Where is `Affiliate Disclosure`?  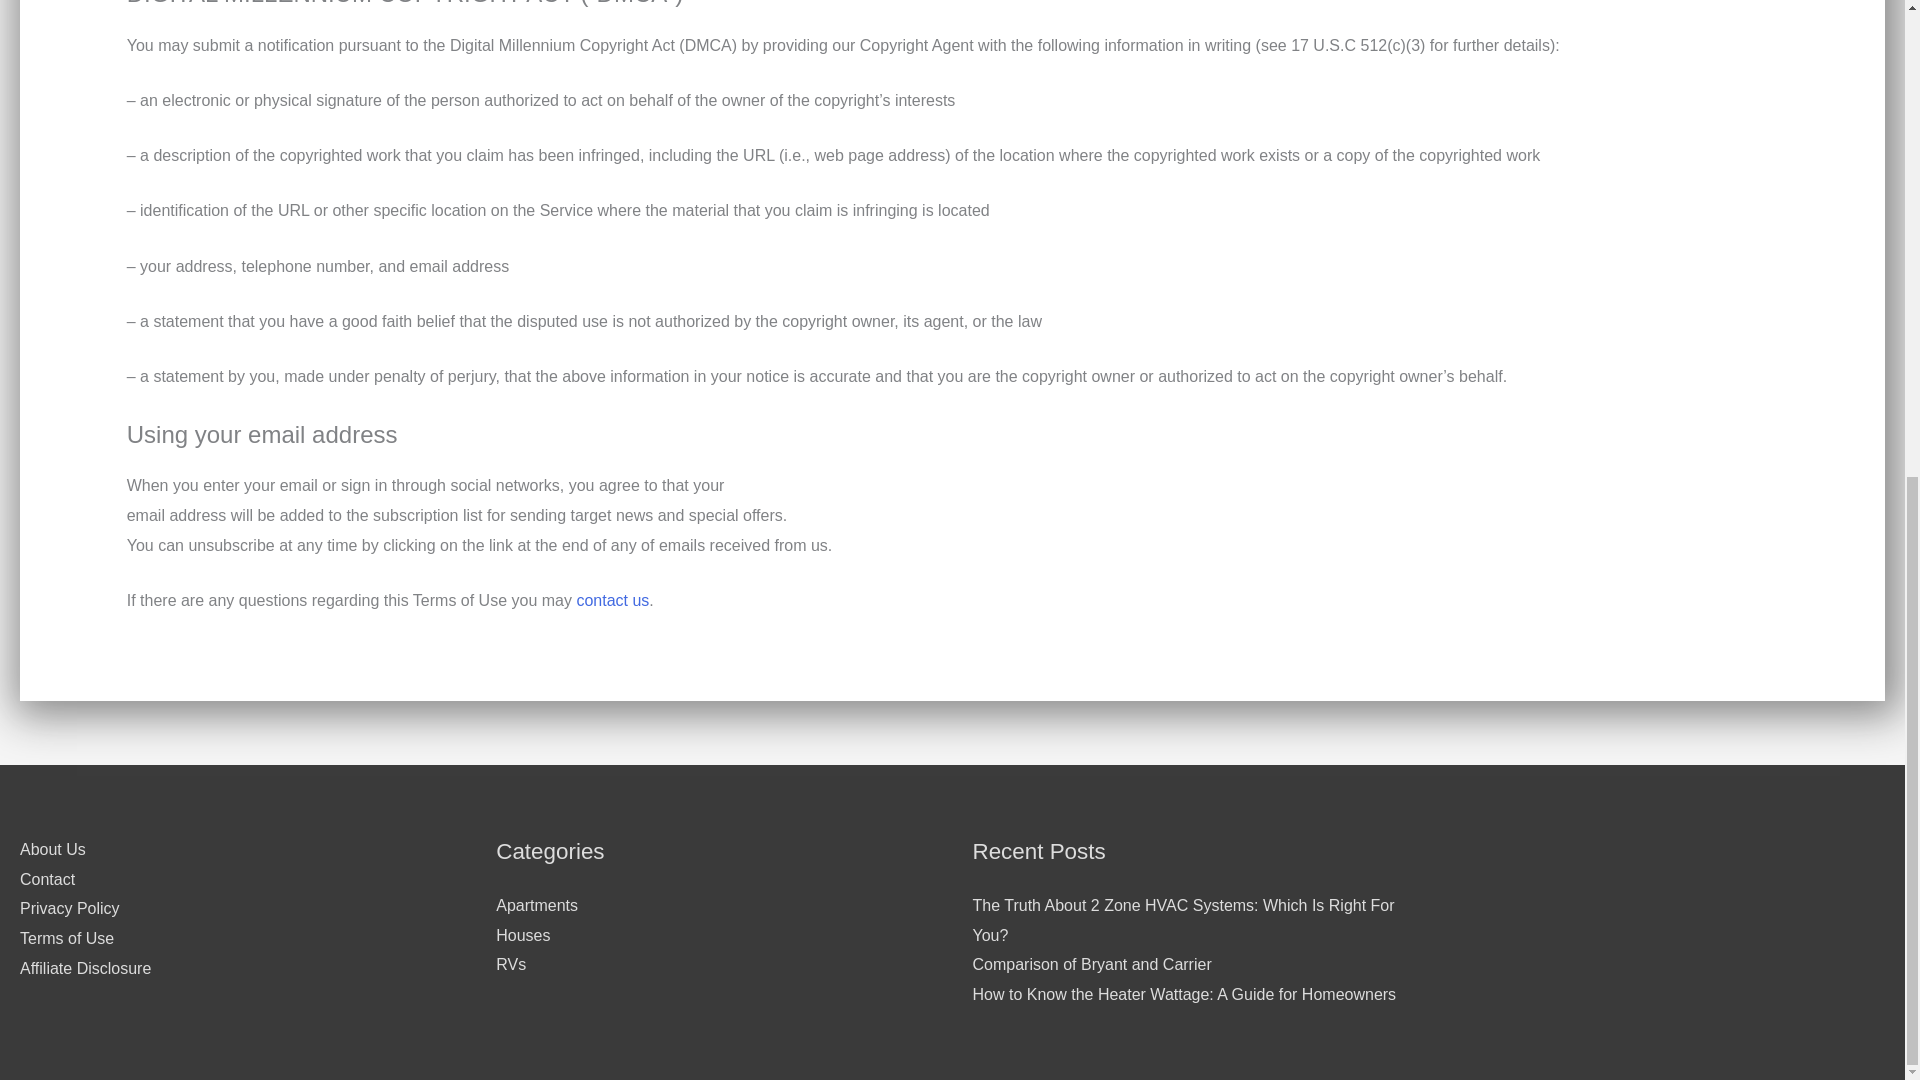
Affiliate Disclosure is located at coordinates (85, 968).